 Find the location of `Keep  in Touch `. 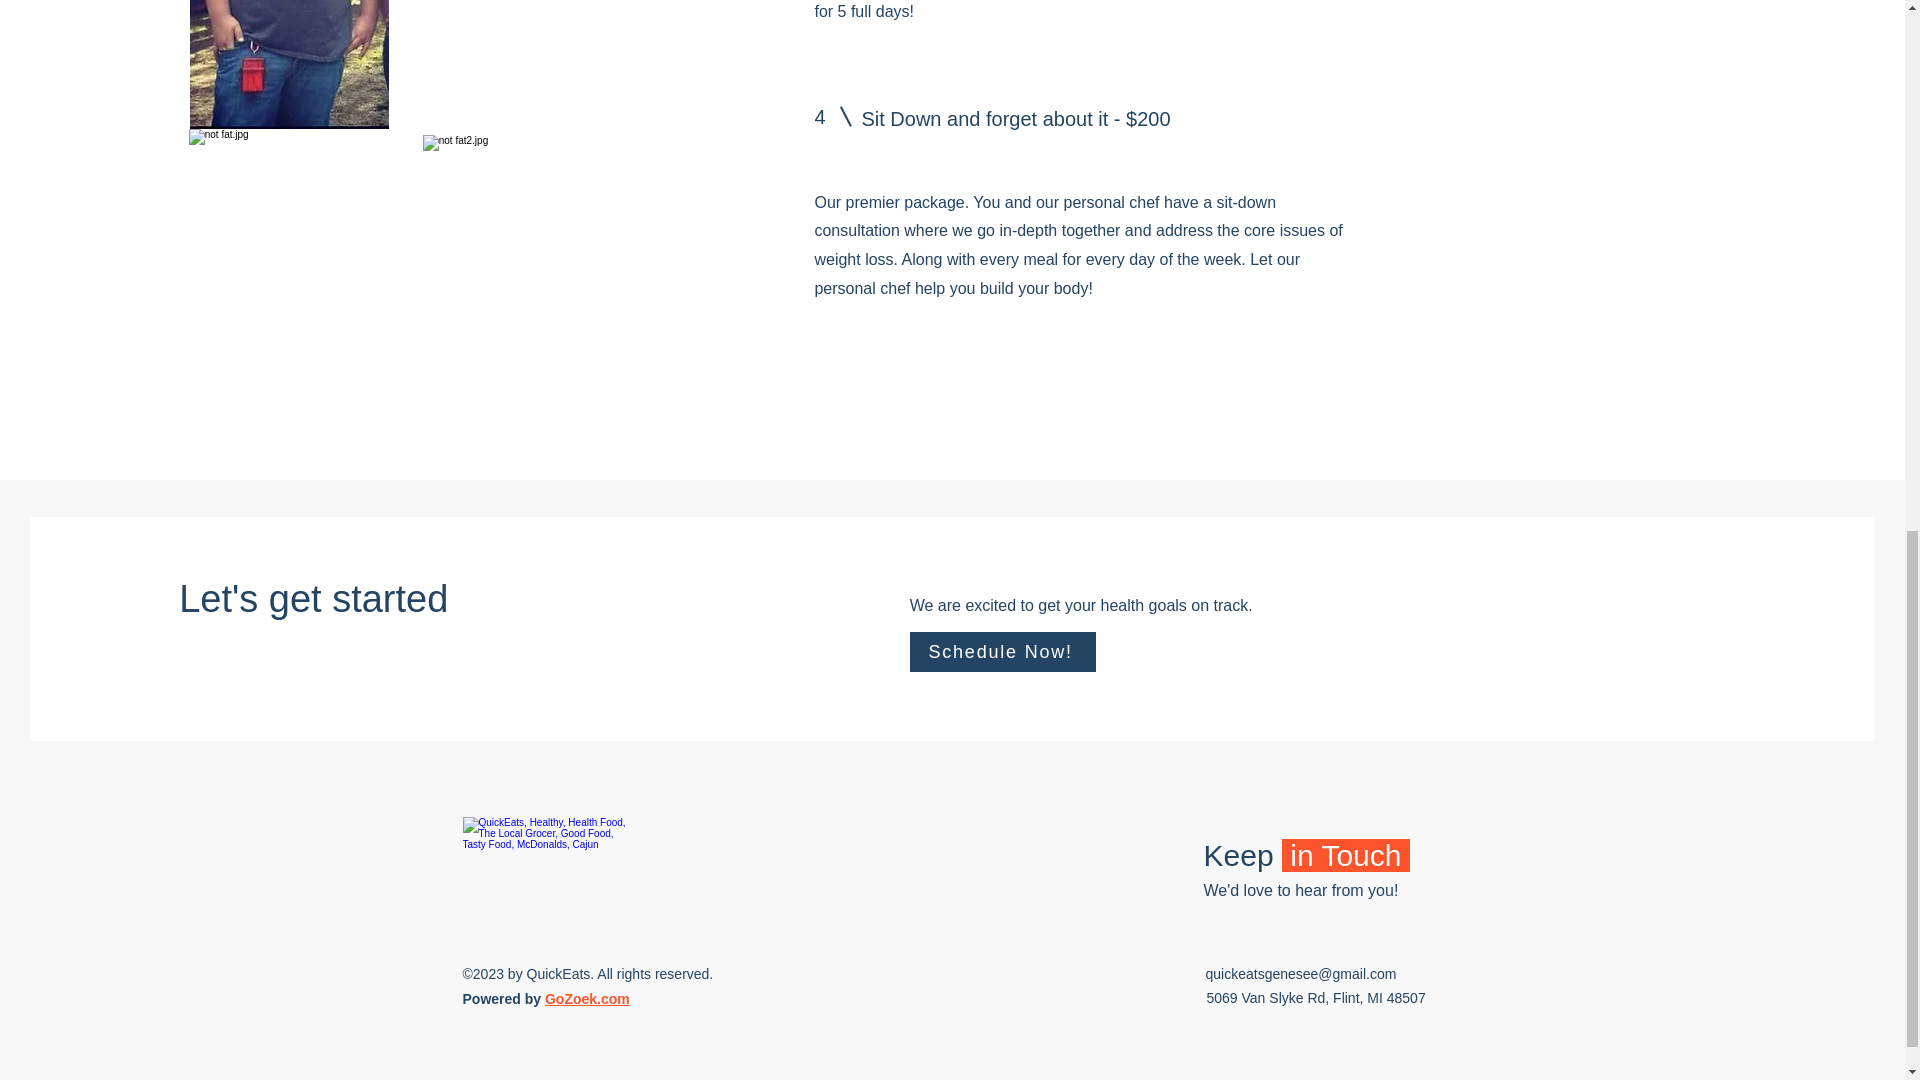

Keep  in Touch  is located at coordinates (1306, 855).